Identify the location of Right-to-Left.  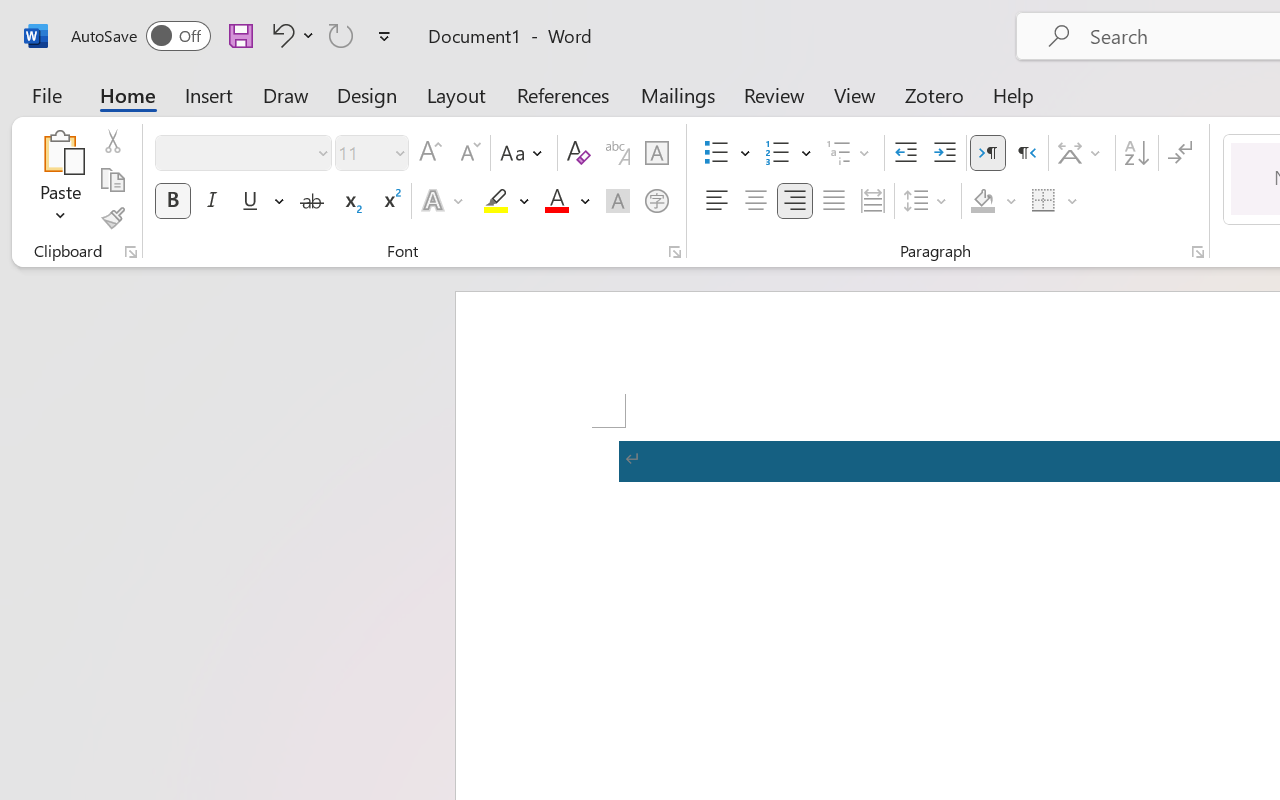
(1026, 153).